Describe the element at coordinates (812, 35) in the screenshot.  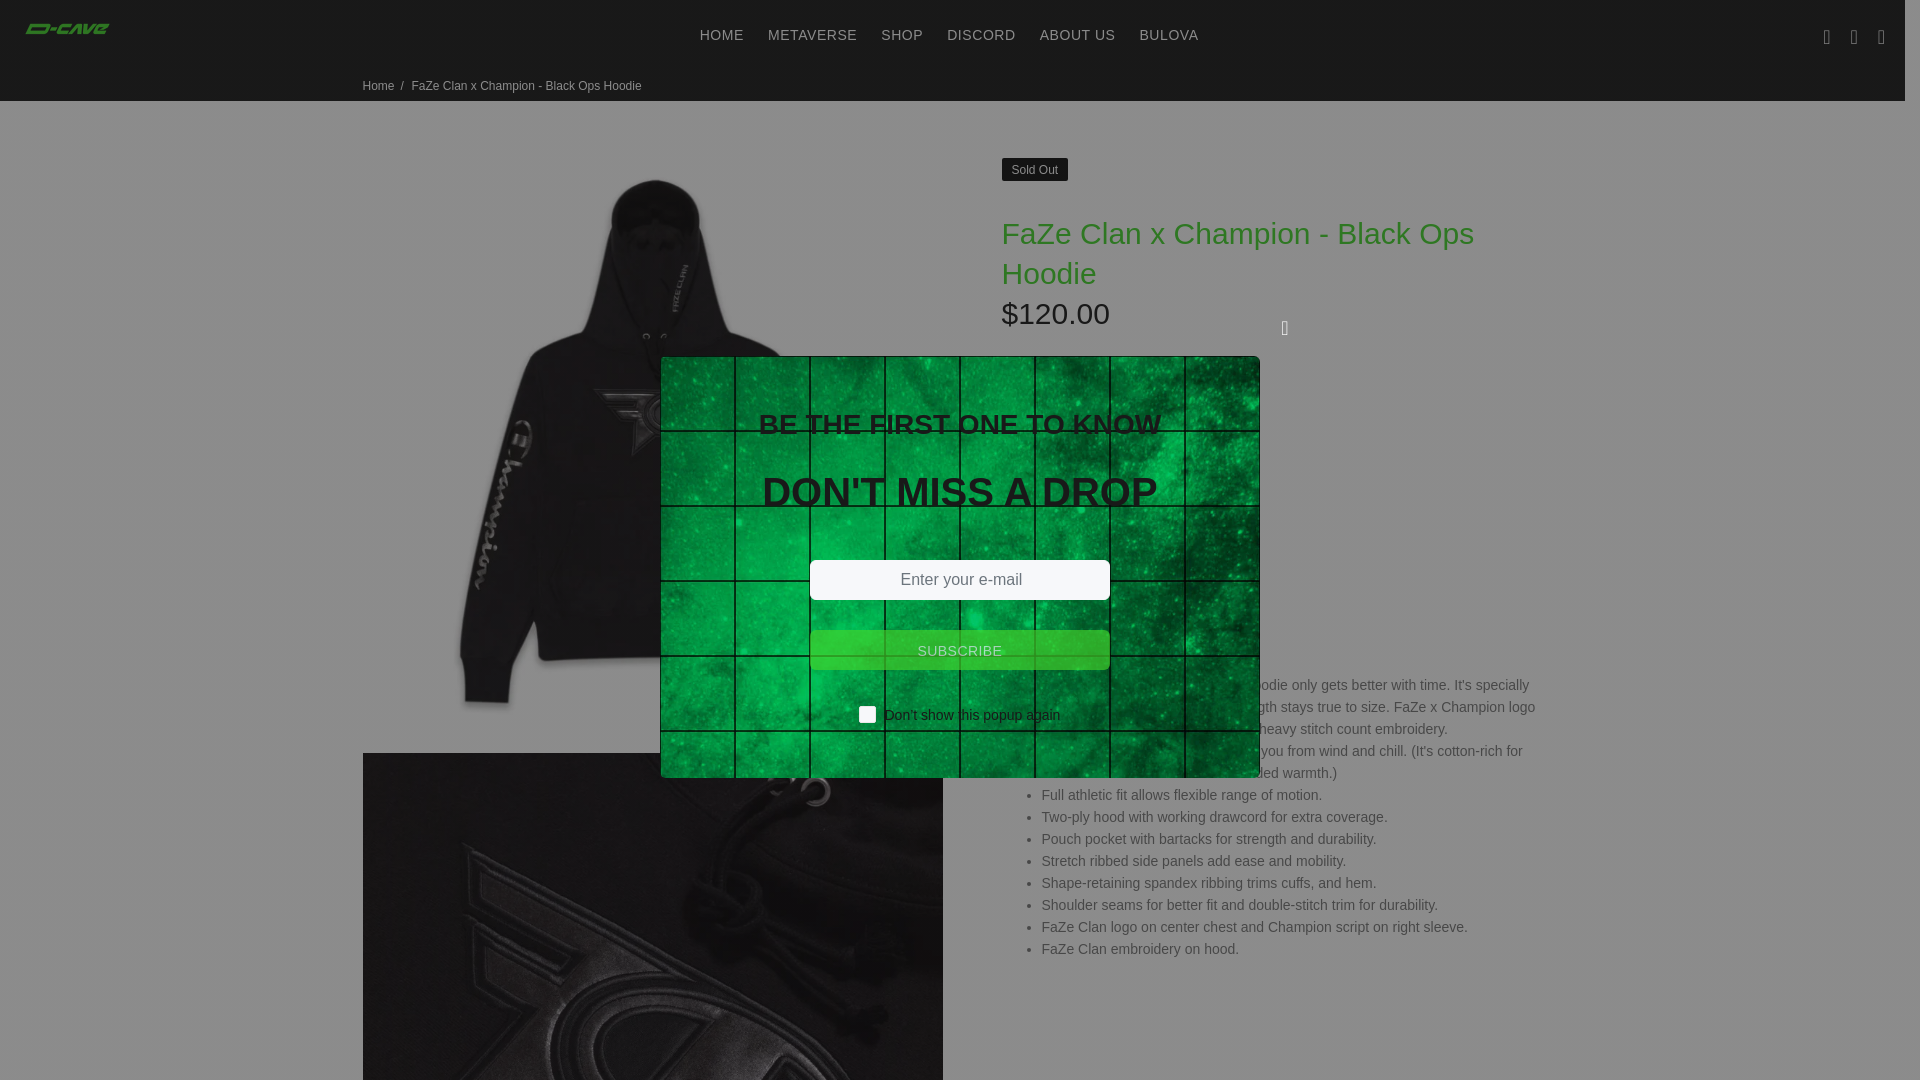
I see `METAVERSE` at that location.